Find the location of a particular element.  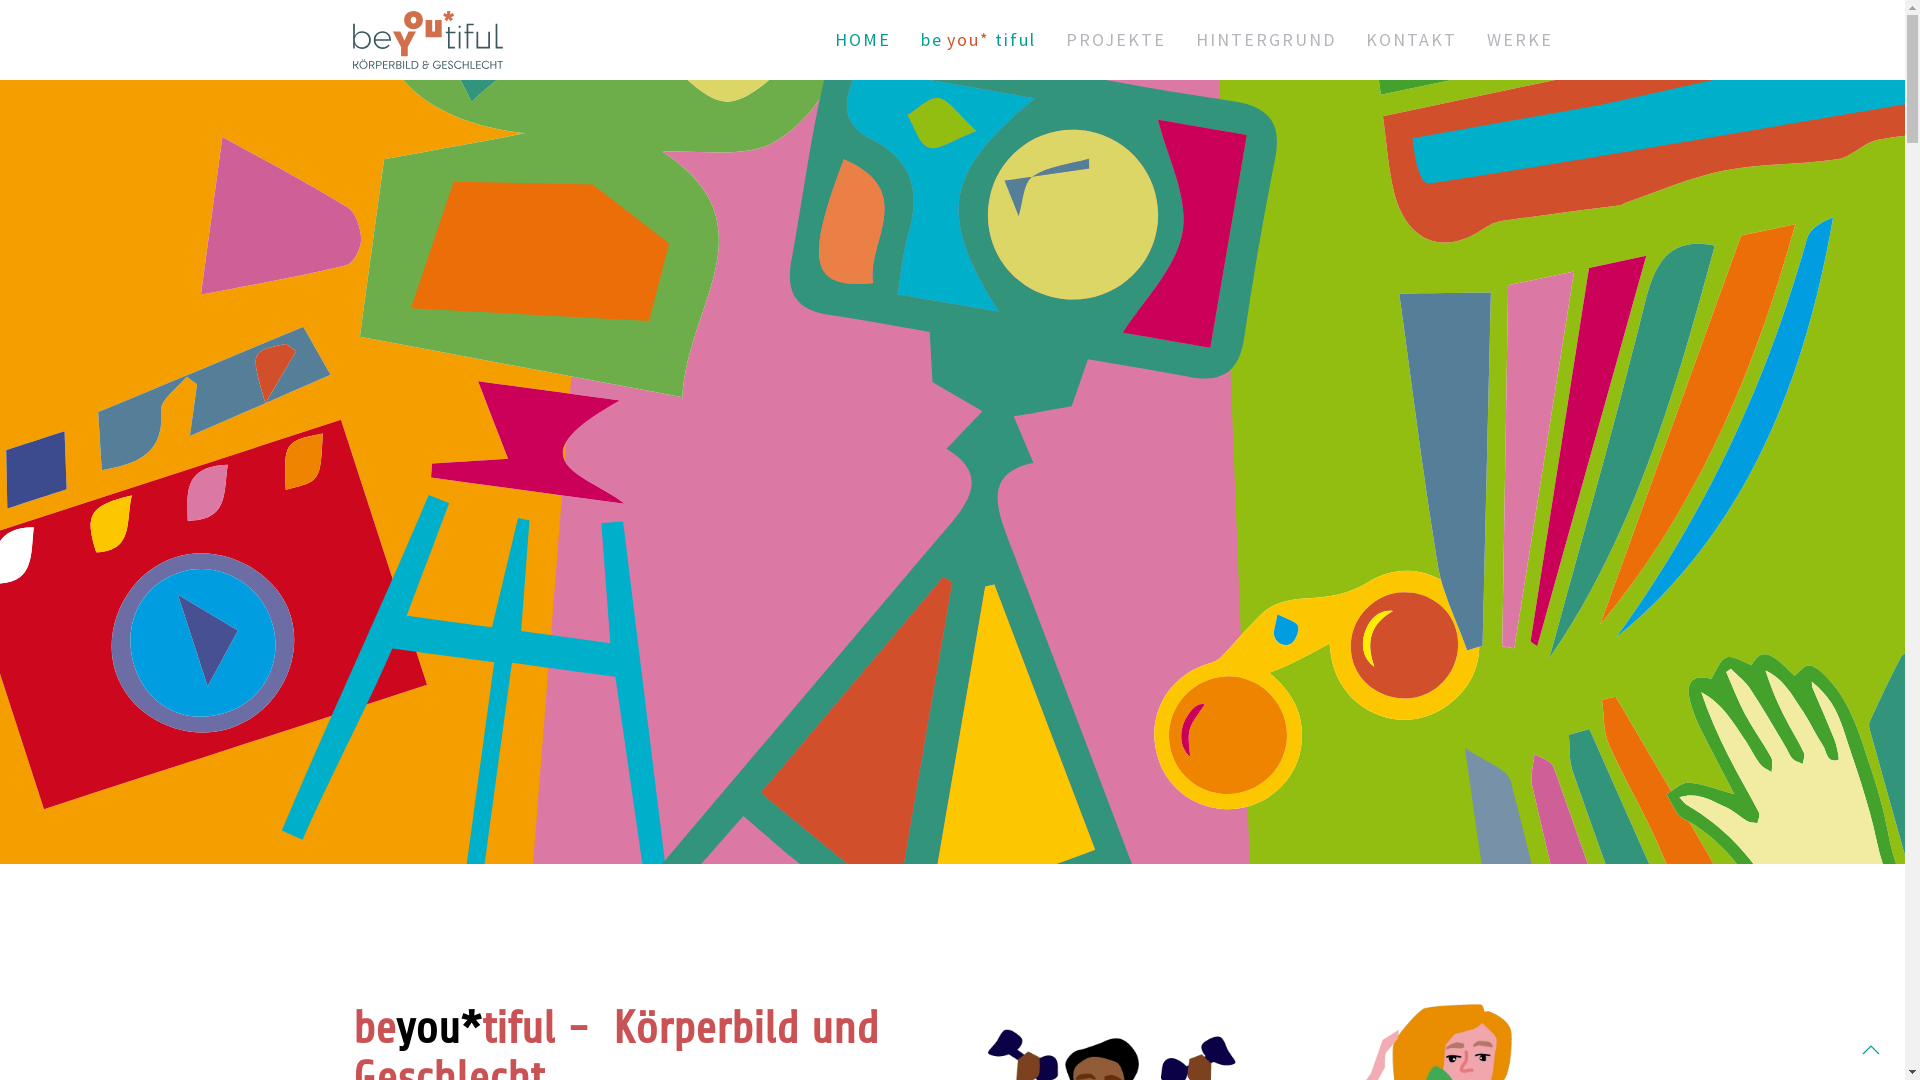

WERKE is located at coordinates (1519, 40).